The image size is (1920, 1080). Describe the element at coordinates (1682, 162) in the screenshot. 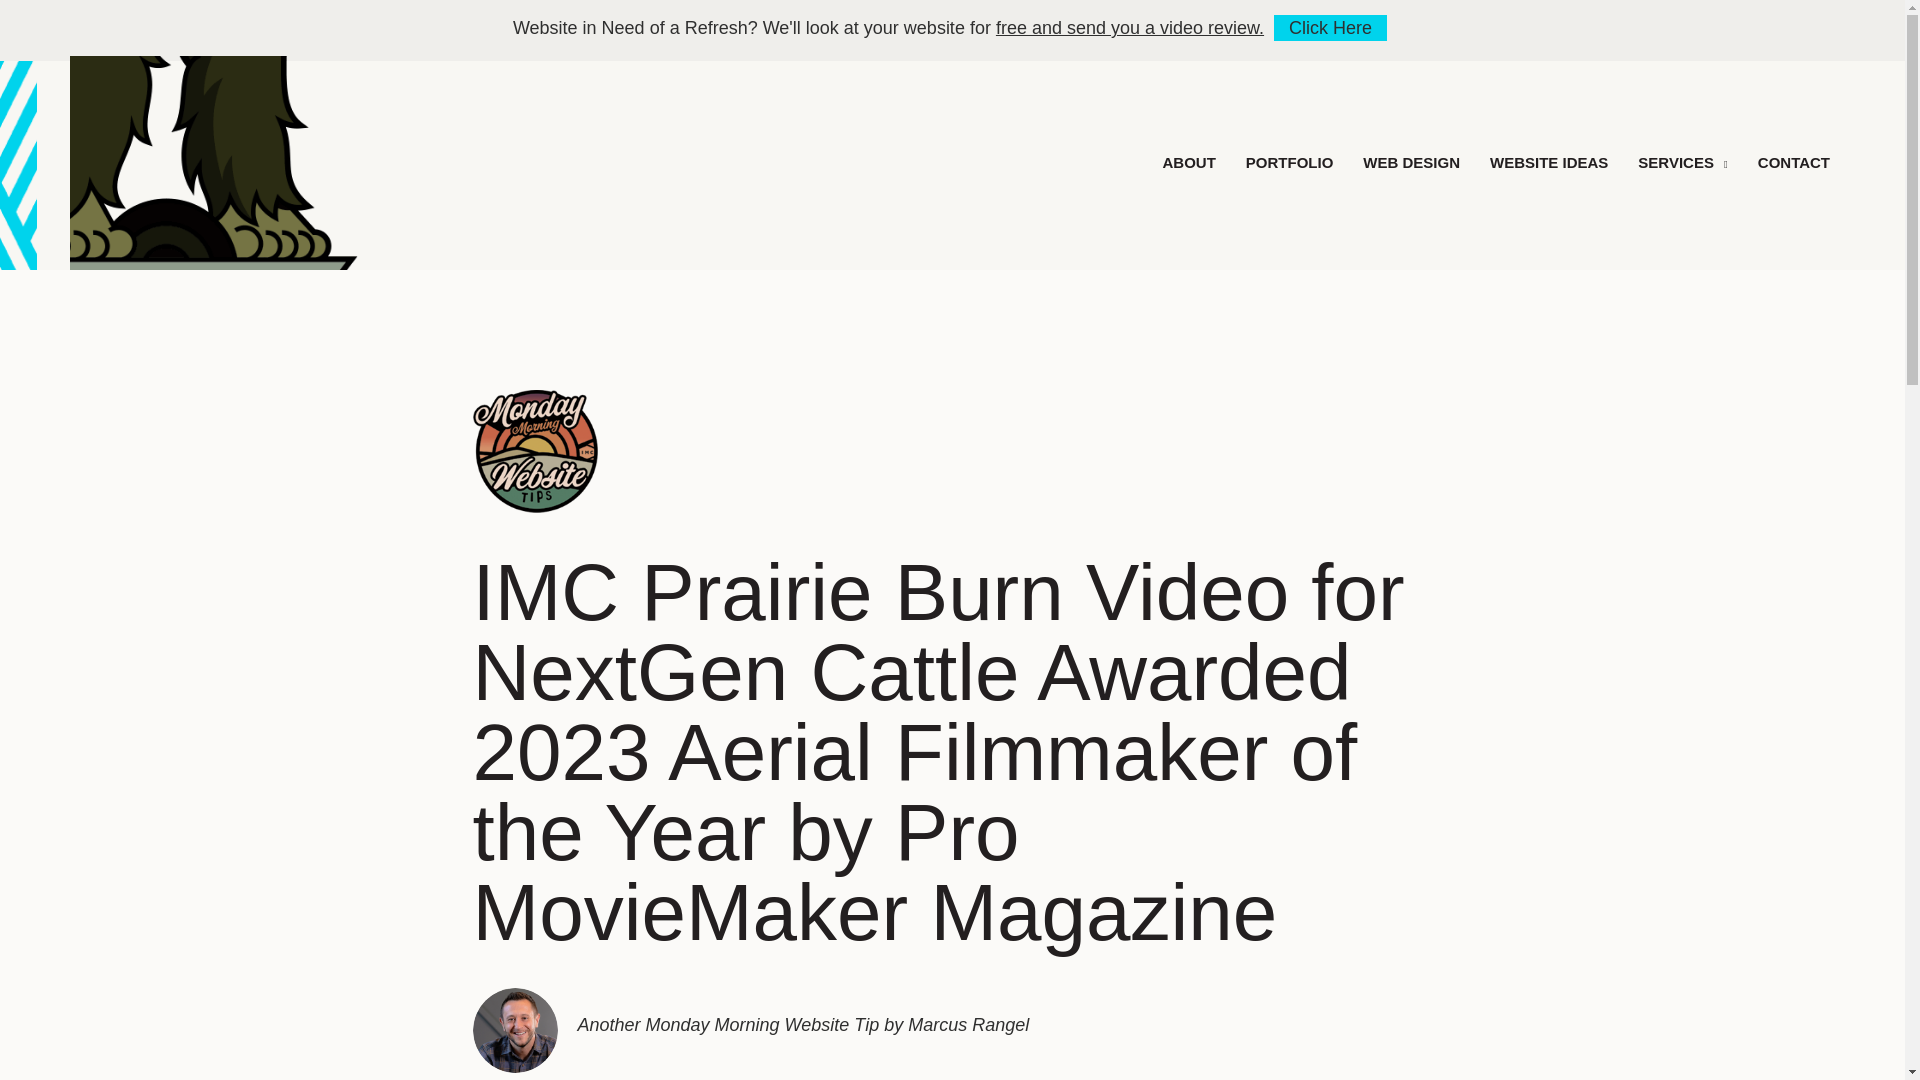

I see `SERVICES` at that location.